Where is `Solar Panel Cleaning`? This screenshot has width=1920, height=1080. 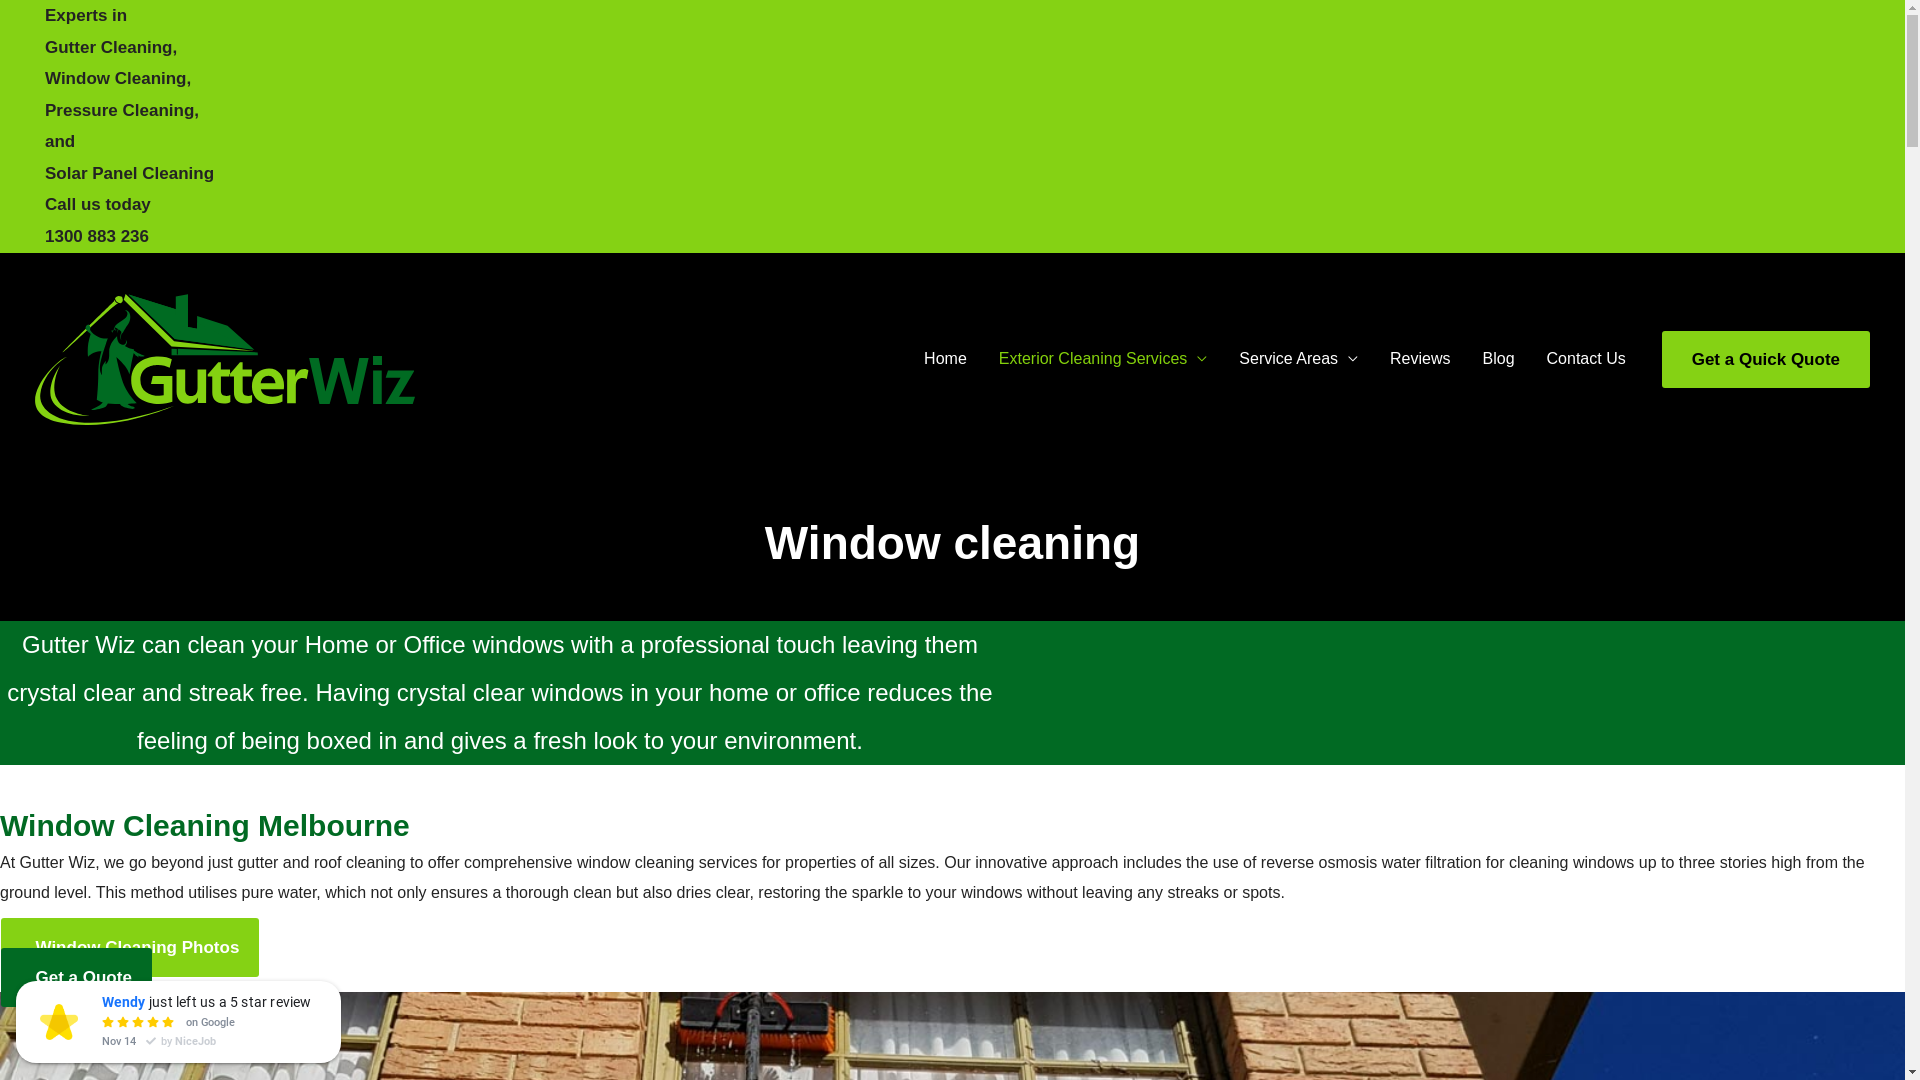 Solar Panel Cleaning is located at coordinates (130, 174).